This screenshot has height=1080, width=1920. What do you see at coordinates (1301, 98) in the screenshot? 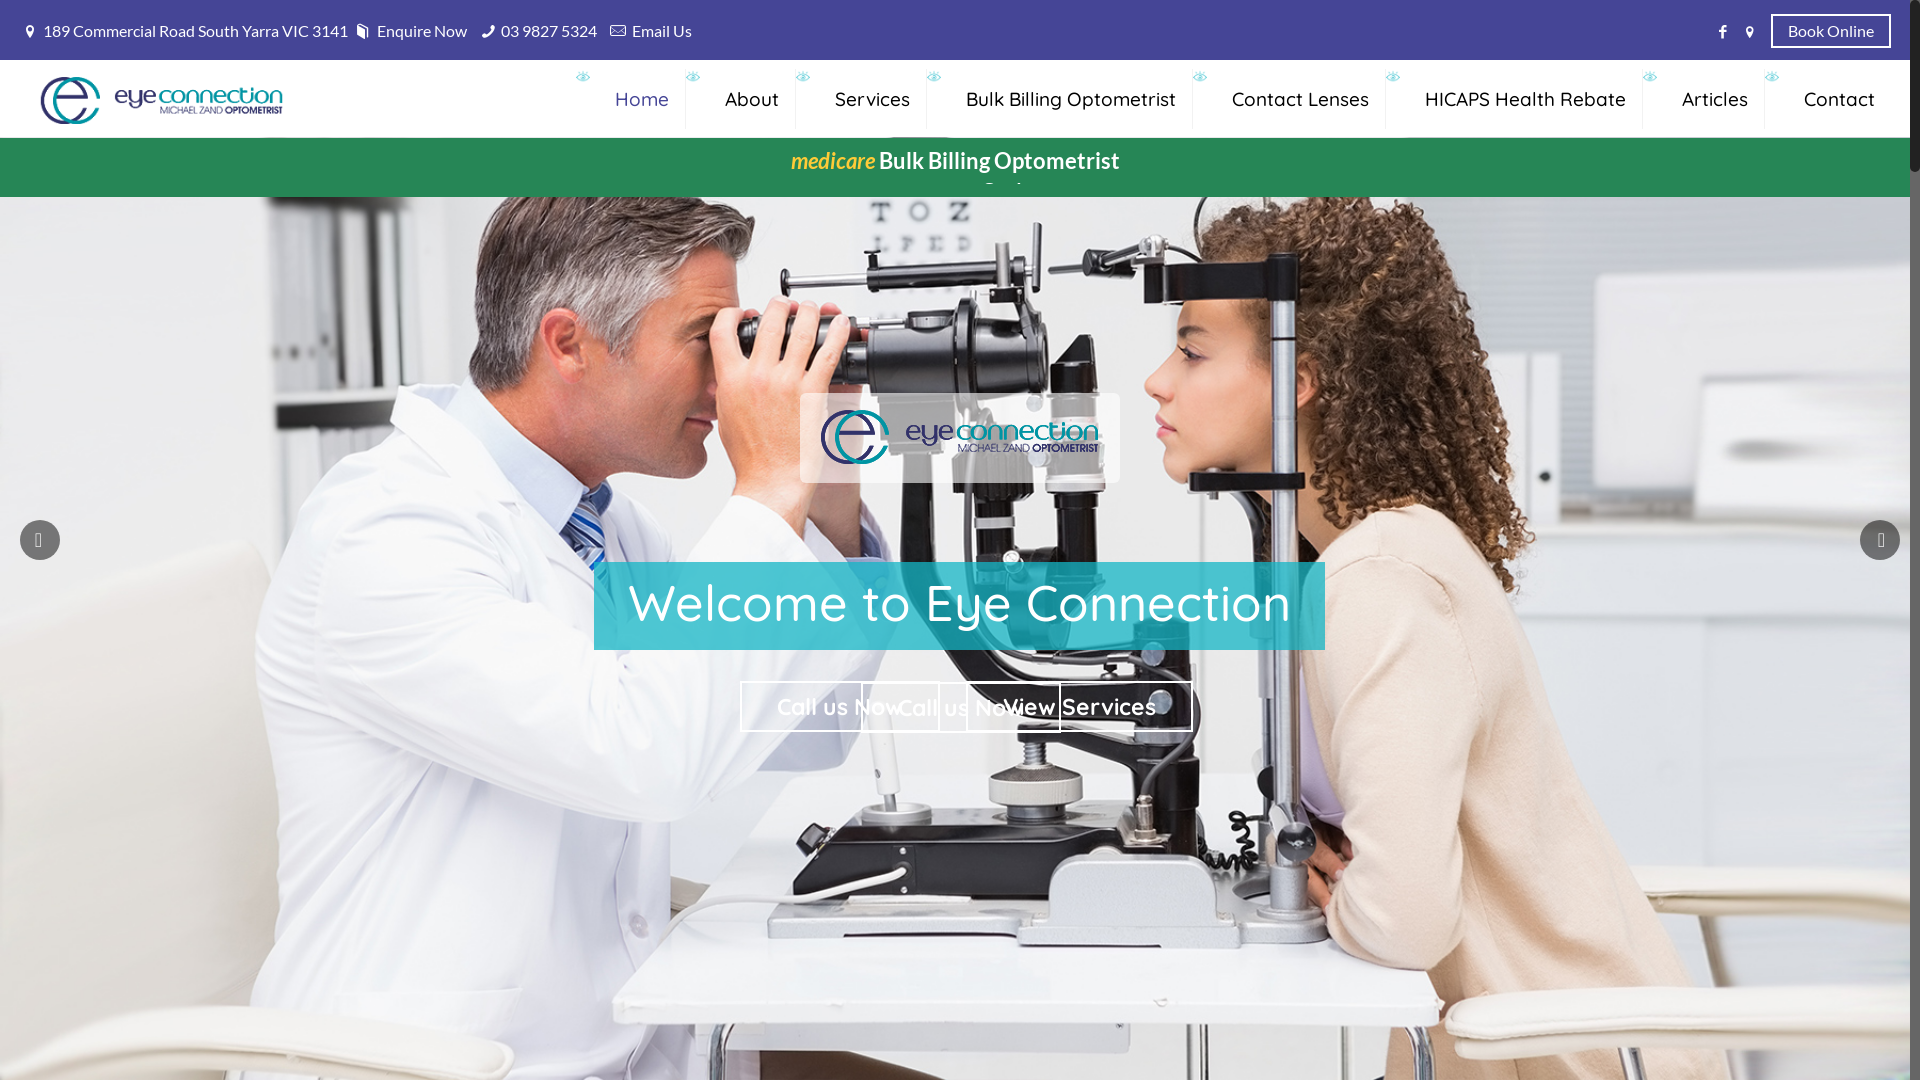
I see `Contact Lenses` at bounding box center [1301, 98].